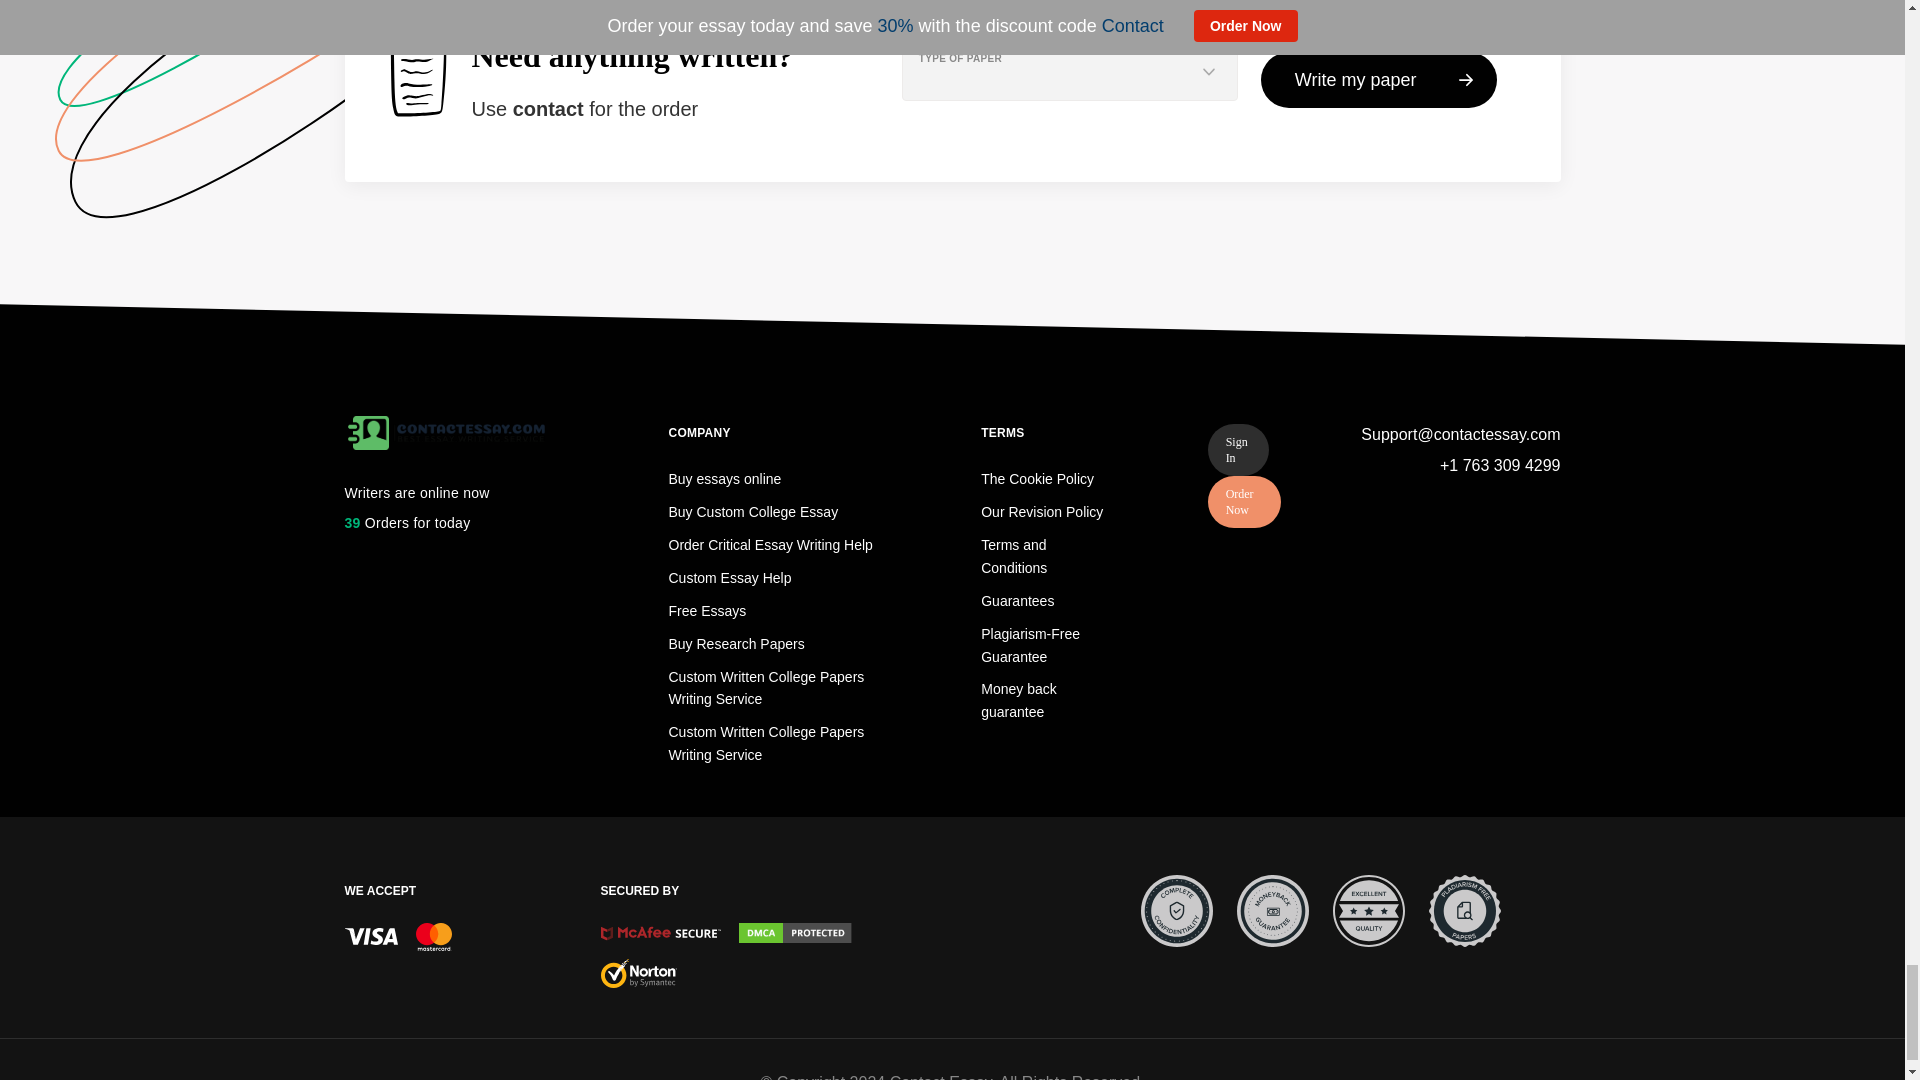  What do you see at coordinates (1018, 700) in the screenshot?
I see `Money back guarantee` at bounding box center [1018, 700].